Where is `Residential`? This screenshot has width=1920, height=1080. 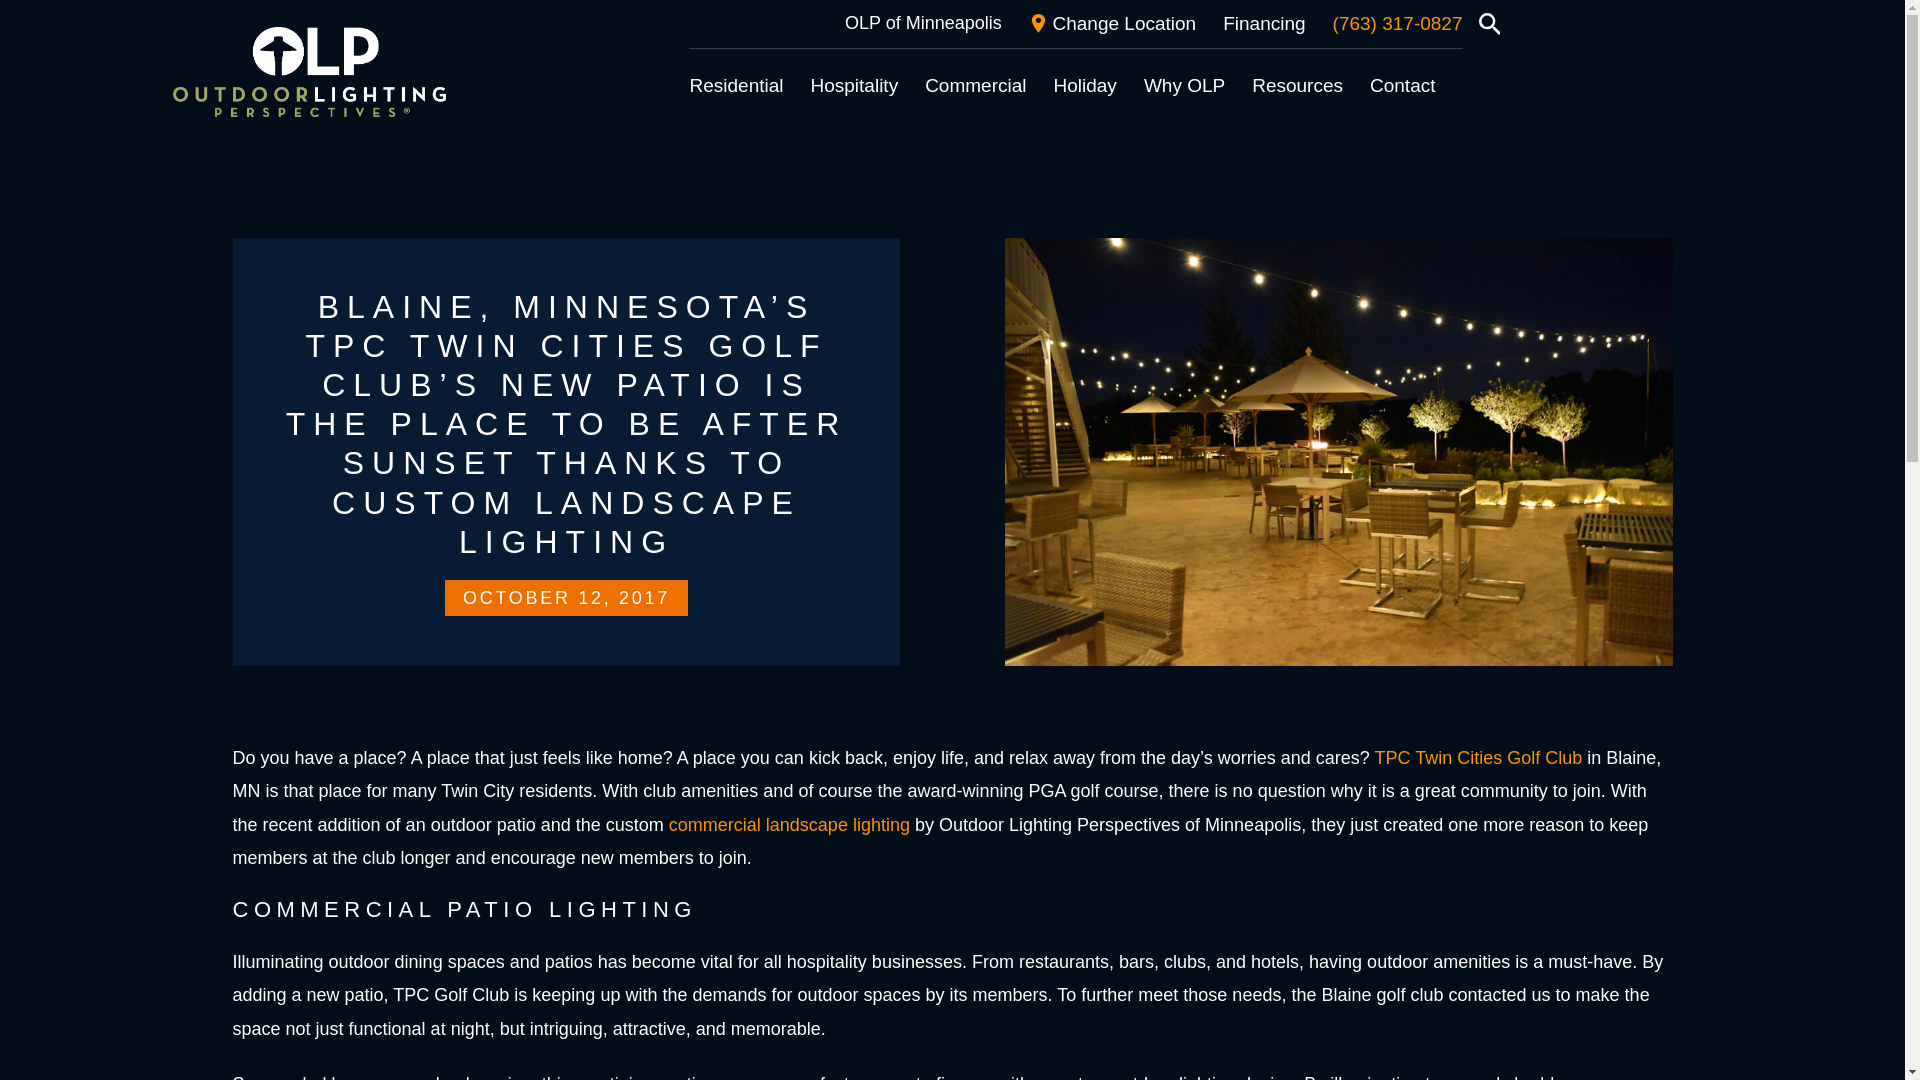
Residential is located at coordinates (736, 86).